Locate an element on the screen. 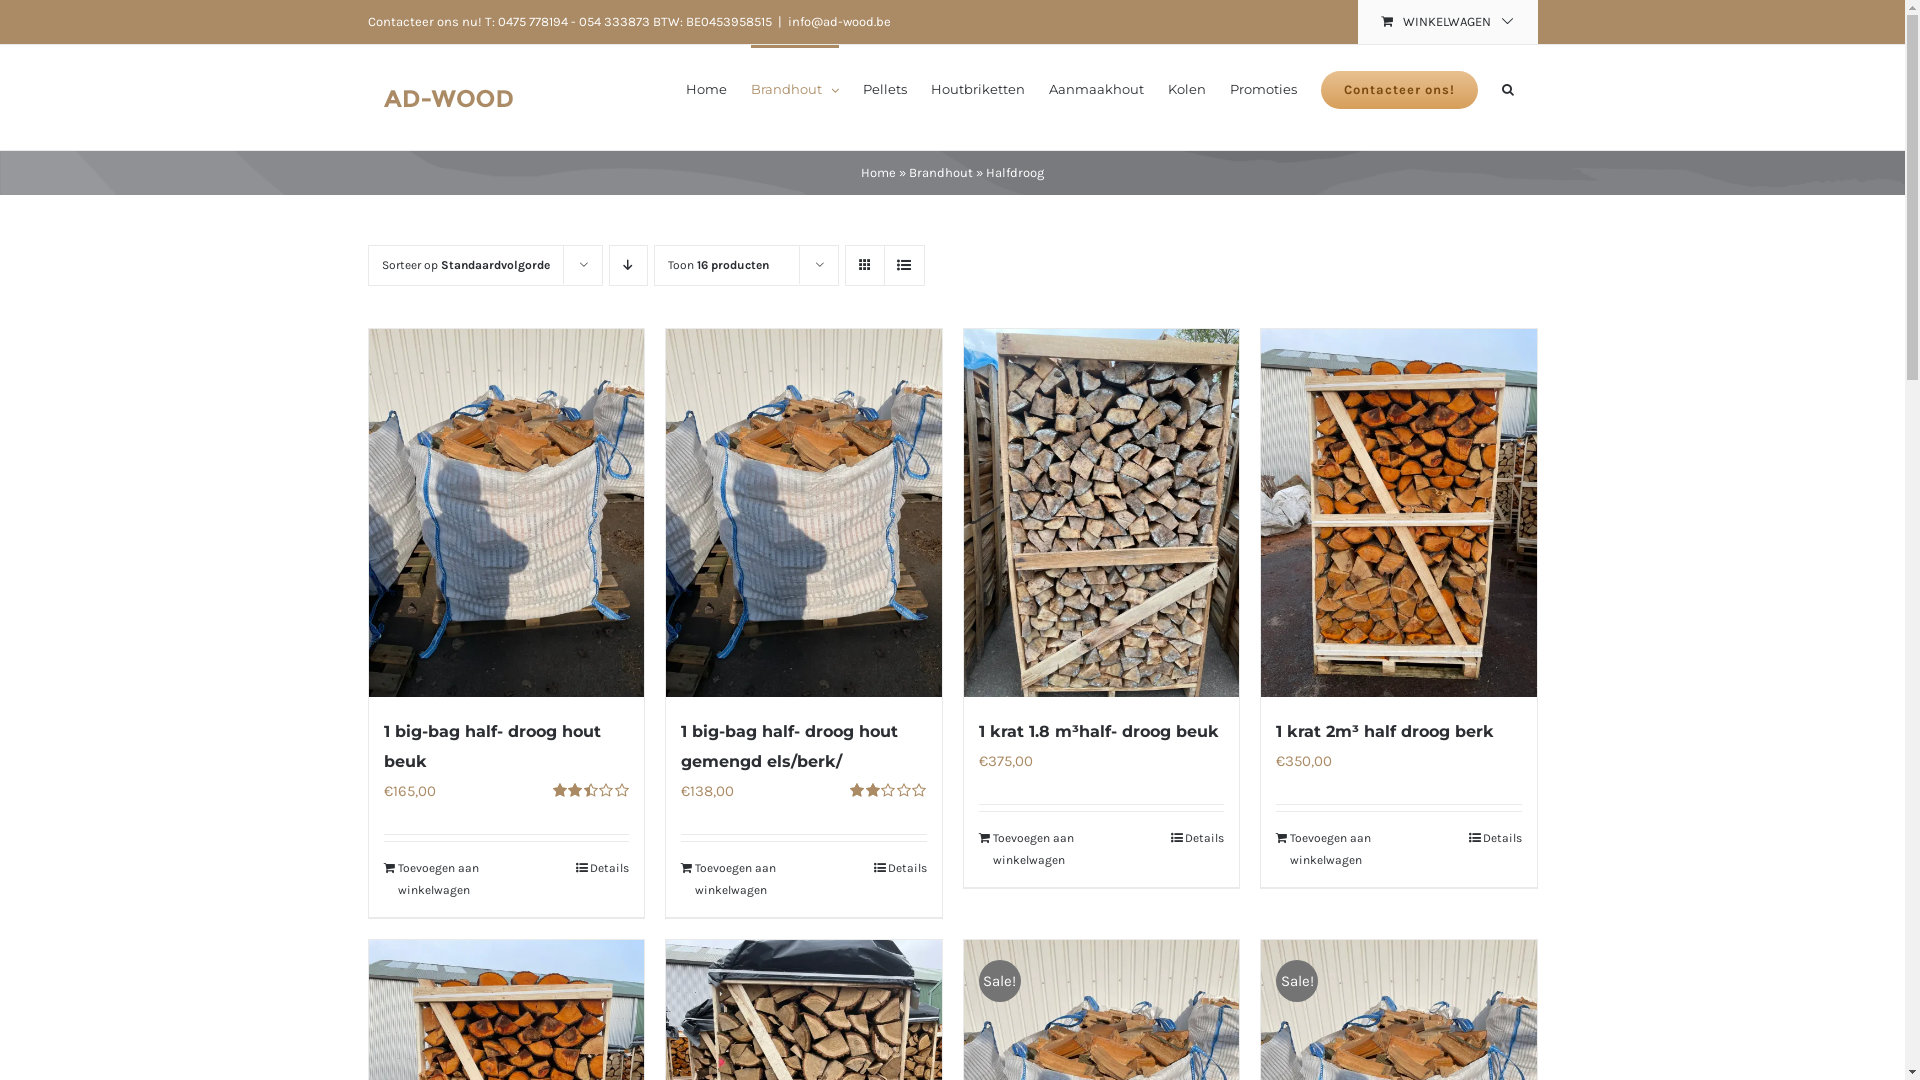 This screenshot has width=1920, height=1080. Brandhout is located at coordinates (940, 172).